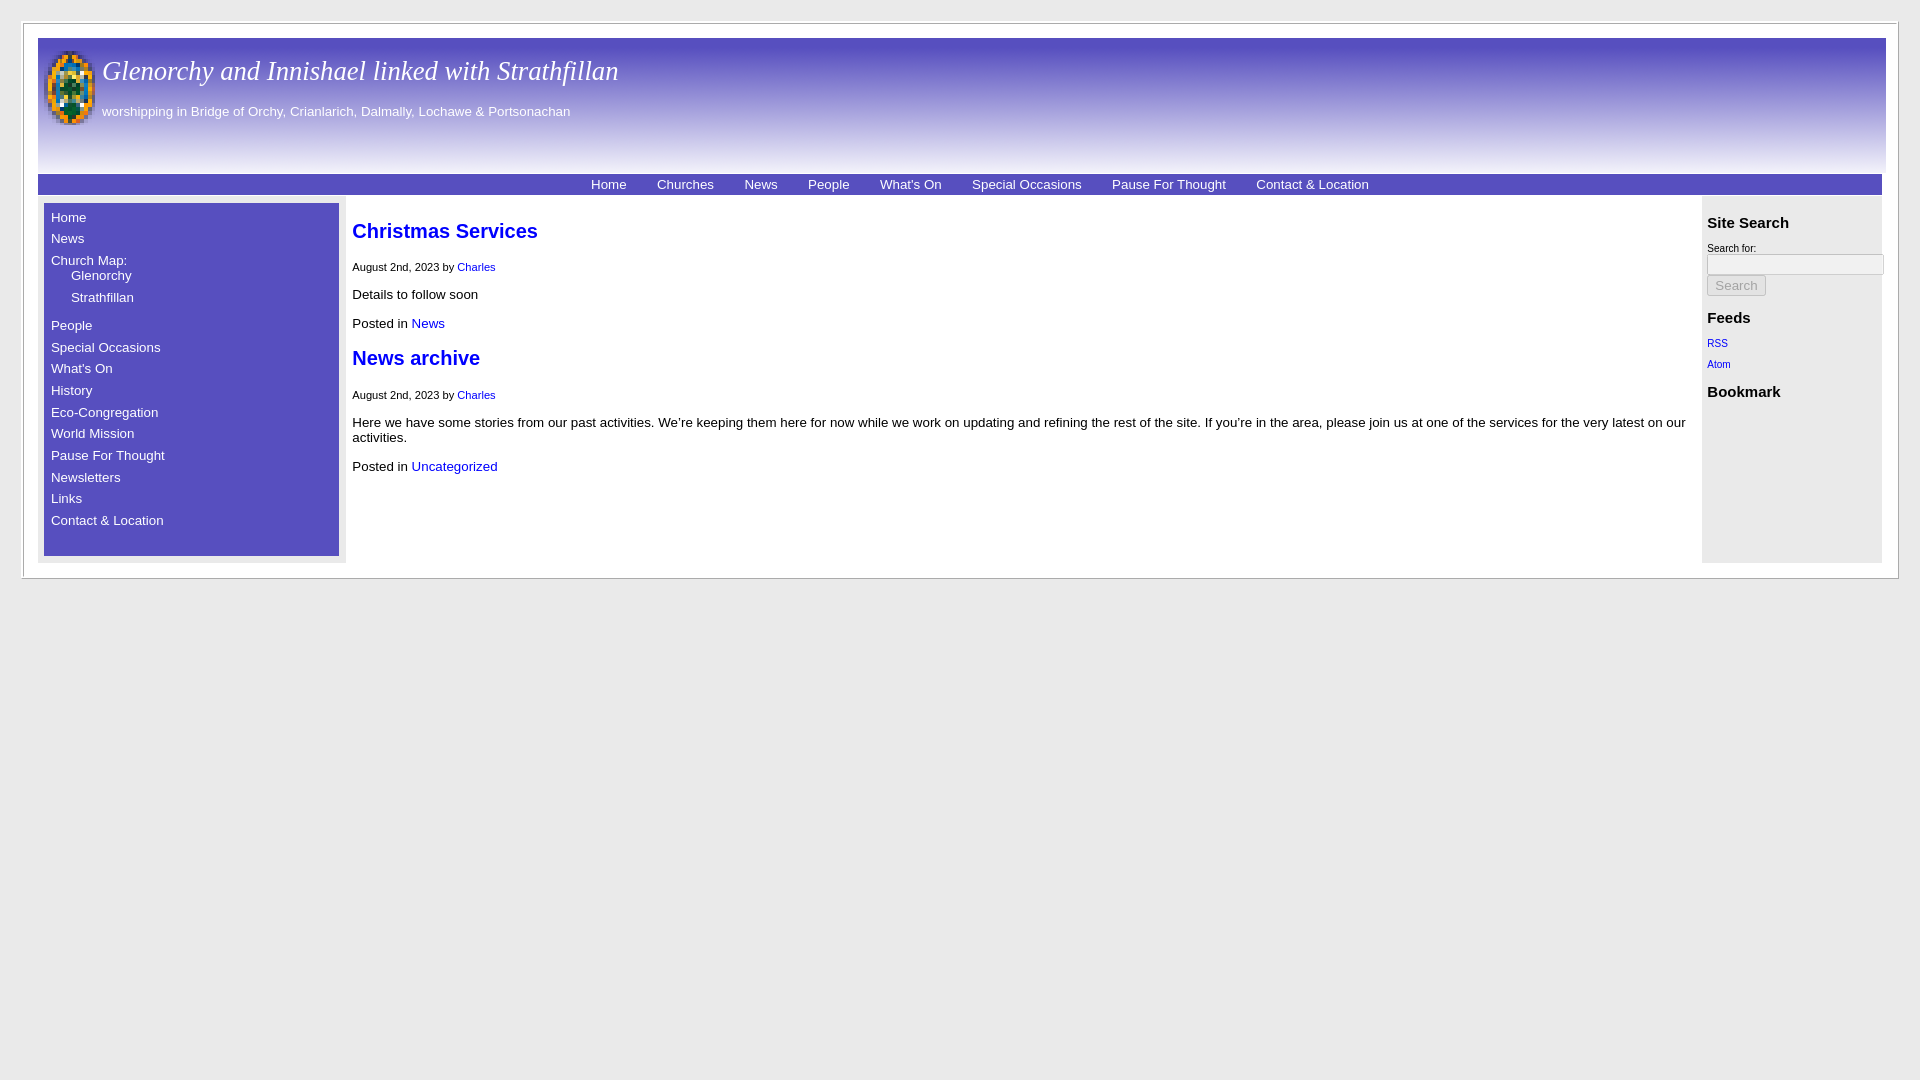 This screenshot has width=1920, height=1080. I want to click on People, so click(829, 184).